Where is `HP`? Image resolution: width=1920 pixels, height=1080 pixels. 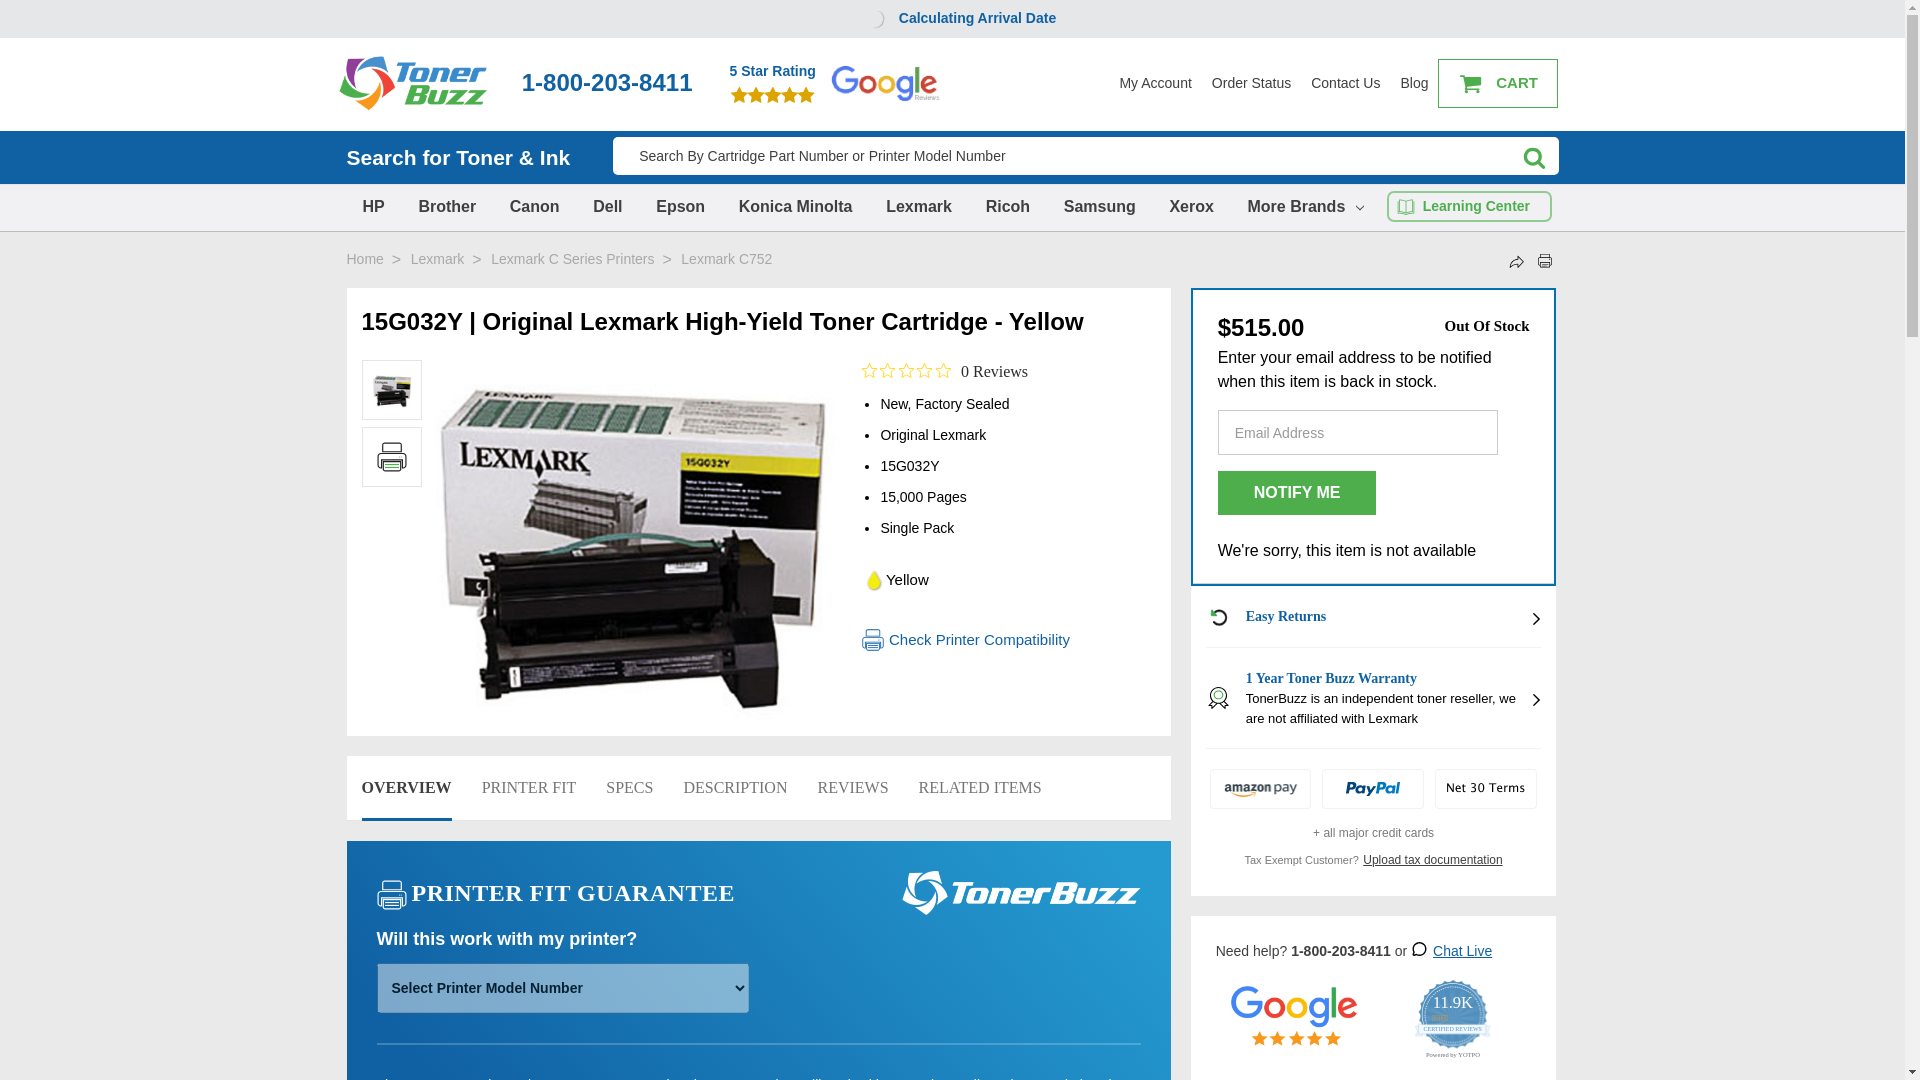 HP is located at coordinates (372, 206).